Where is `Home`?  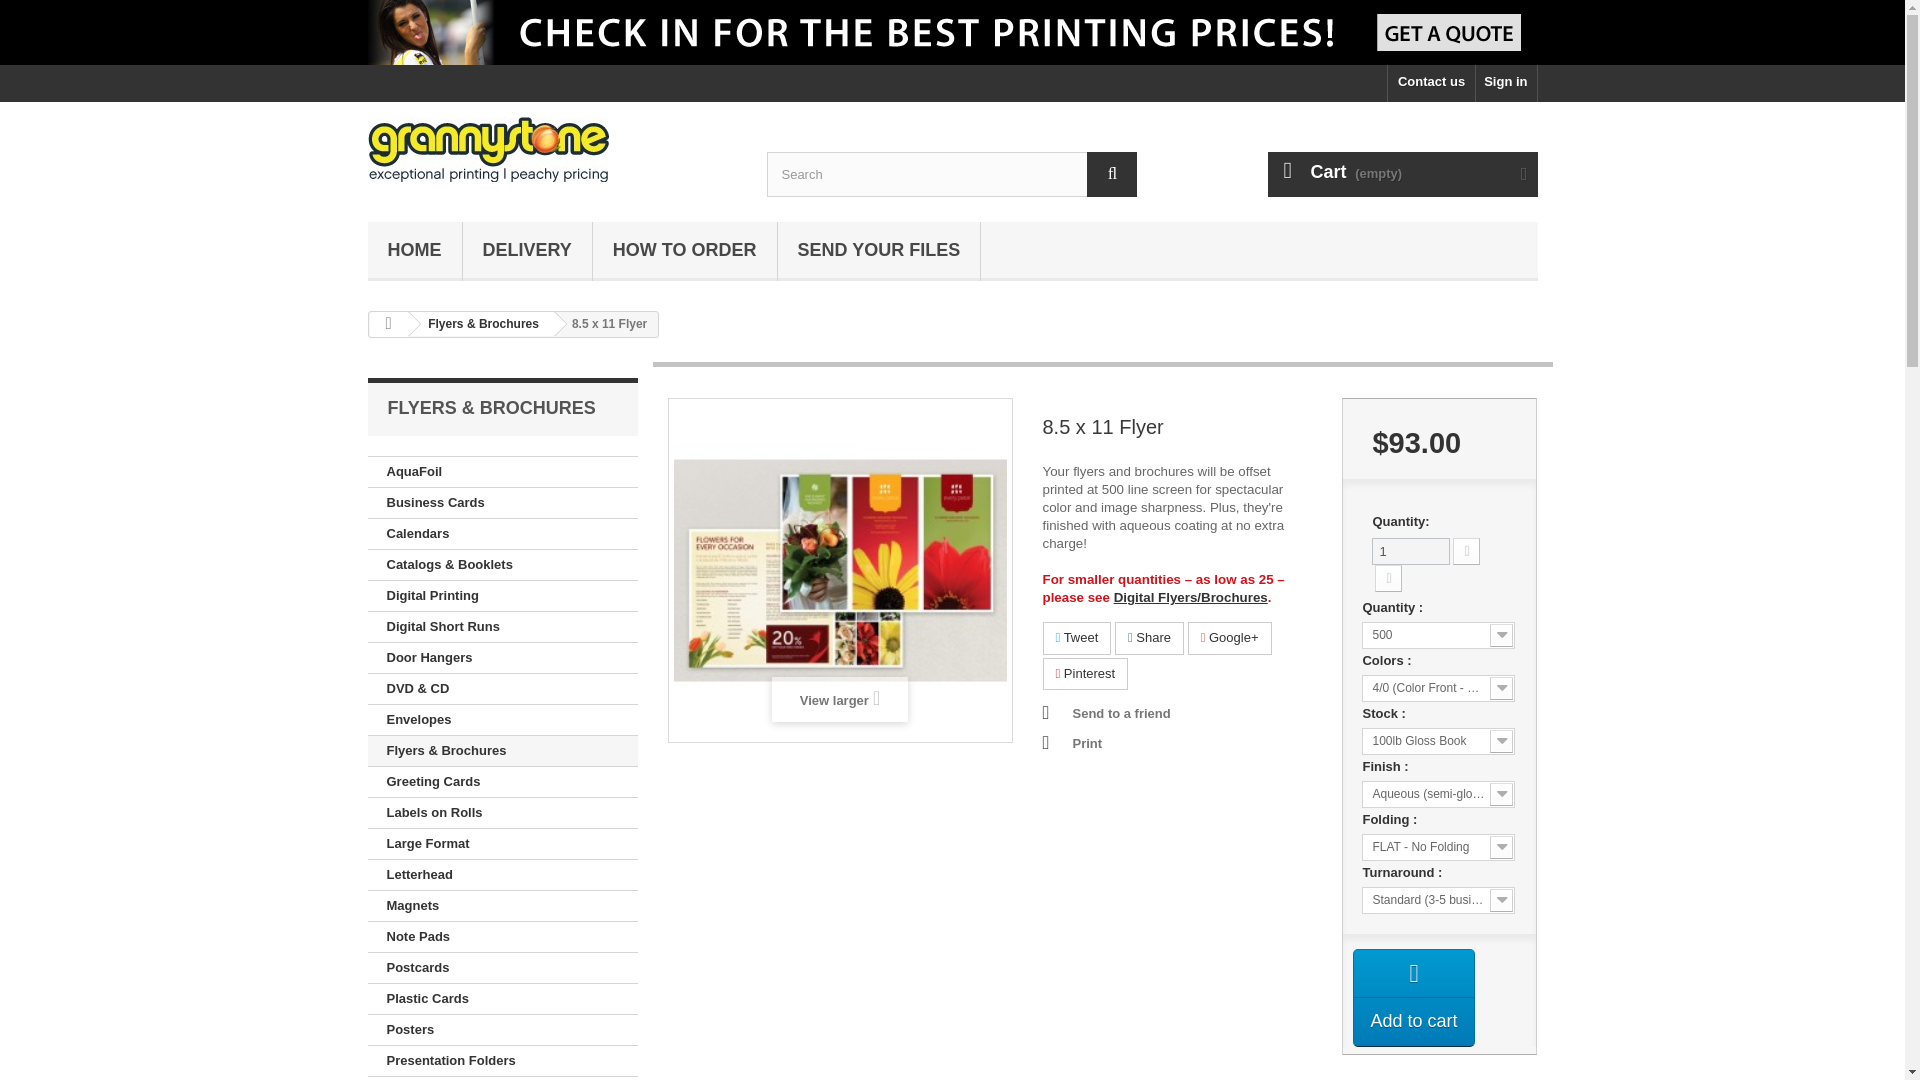
Home is located at coordinates (415, 251).